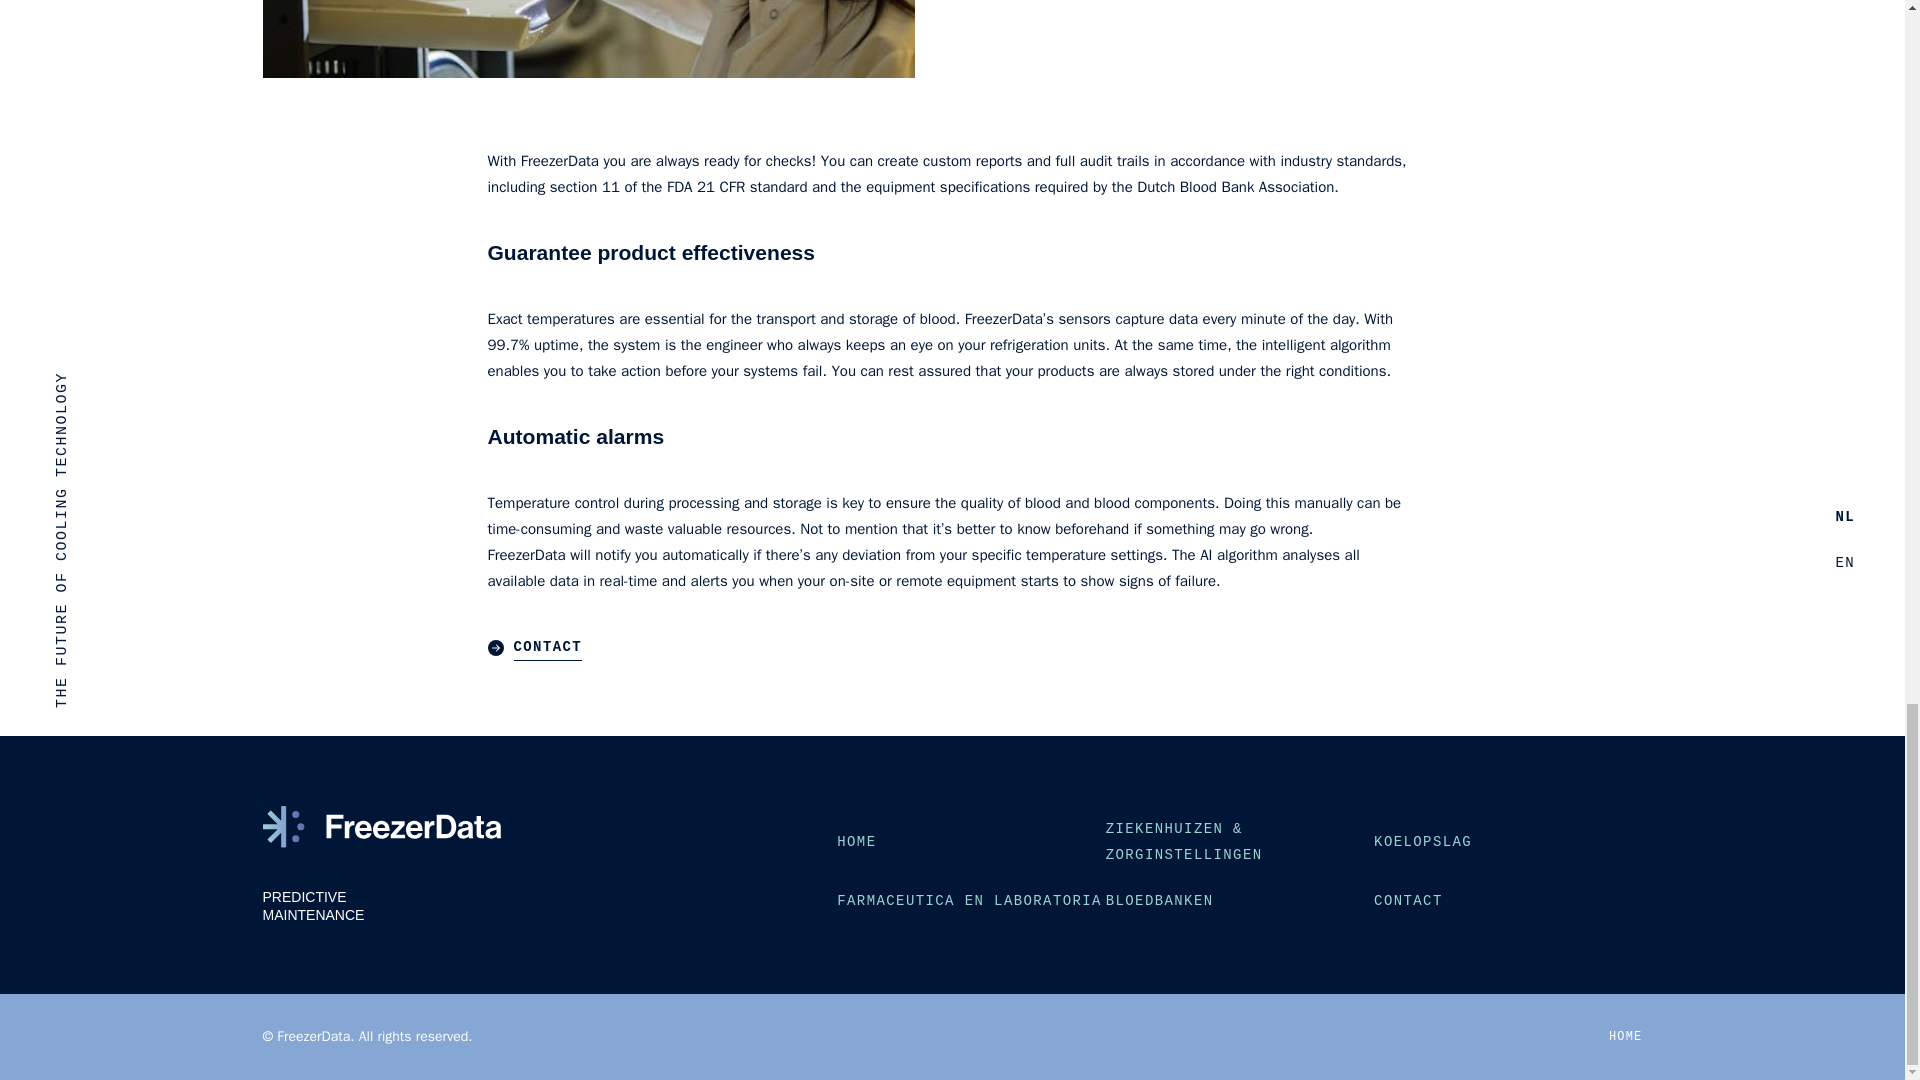 The image size is (1920, 1080). Describe the element at coordinates (1408, 900) in the screenshot. I see `CONTACT` at that location.